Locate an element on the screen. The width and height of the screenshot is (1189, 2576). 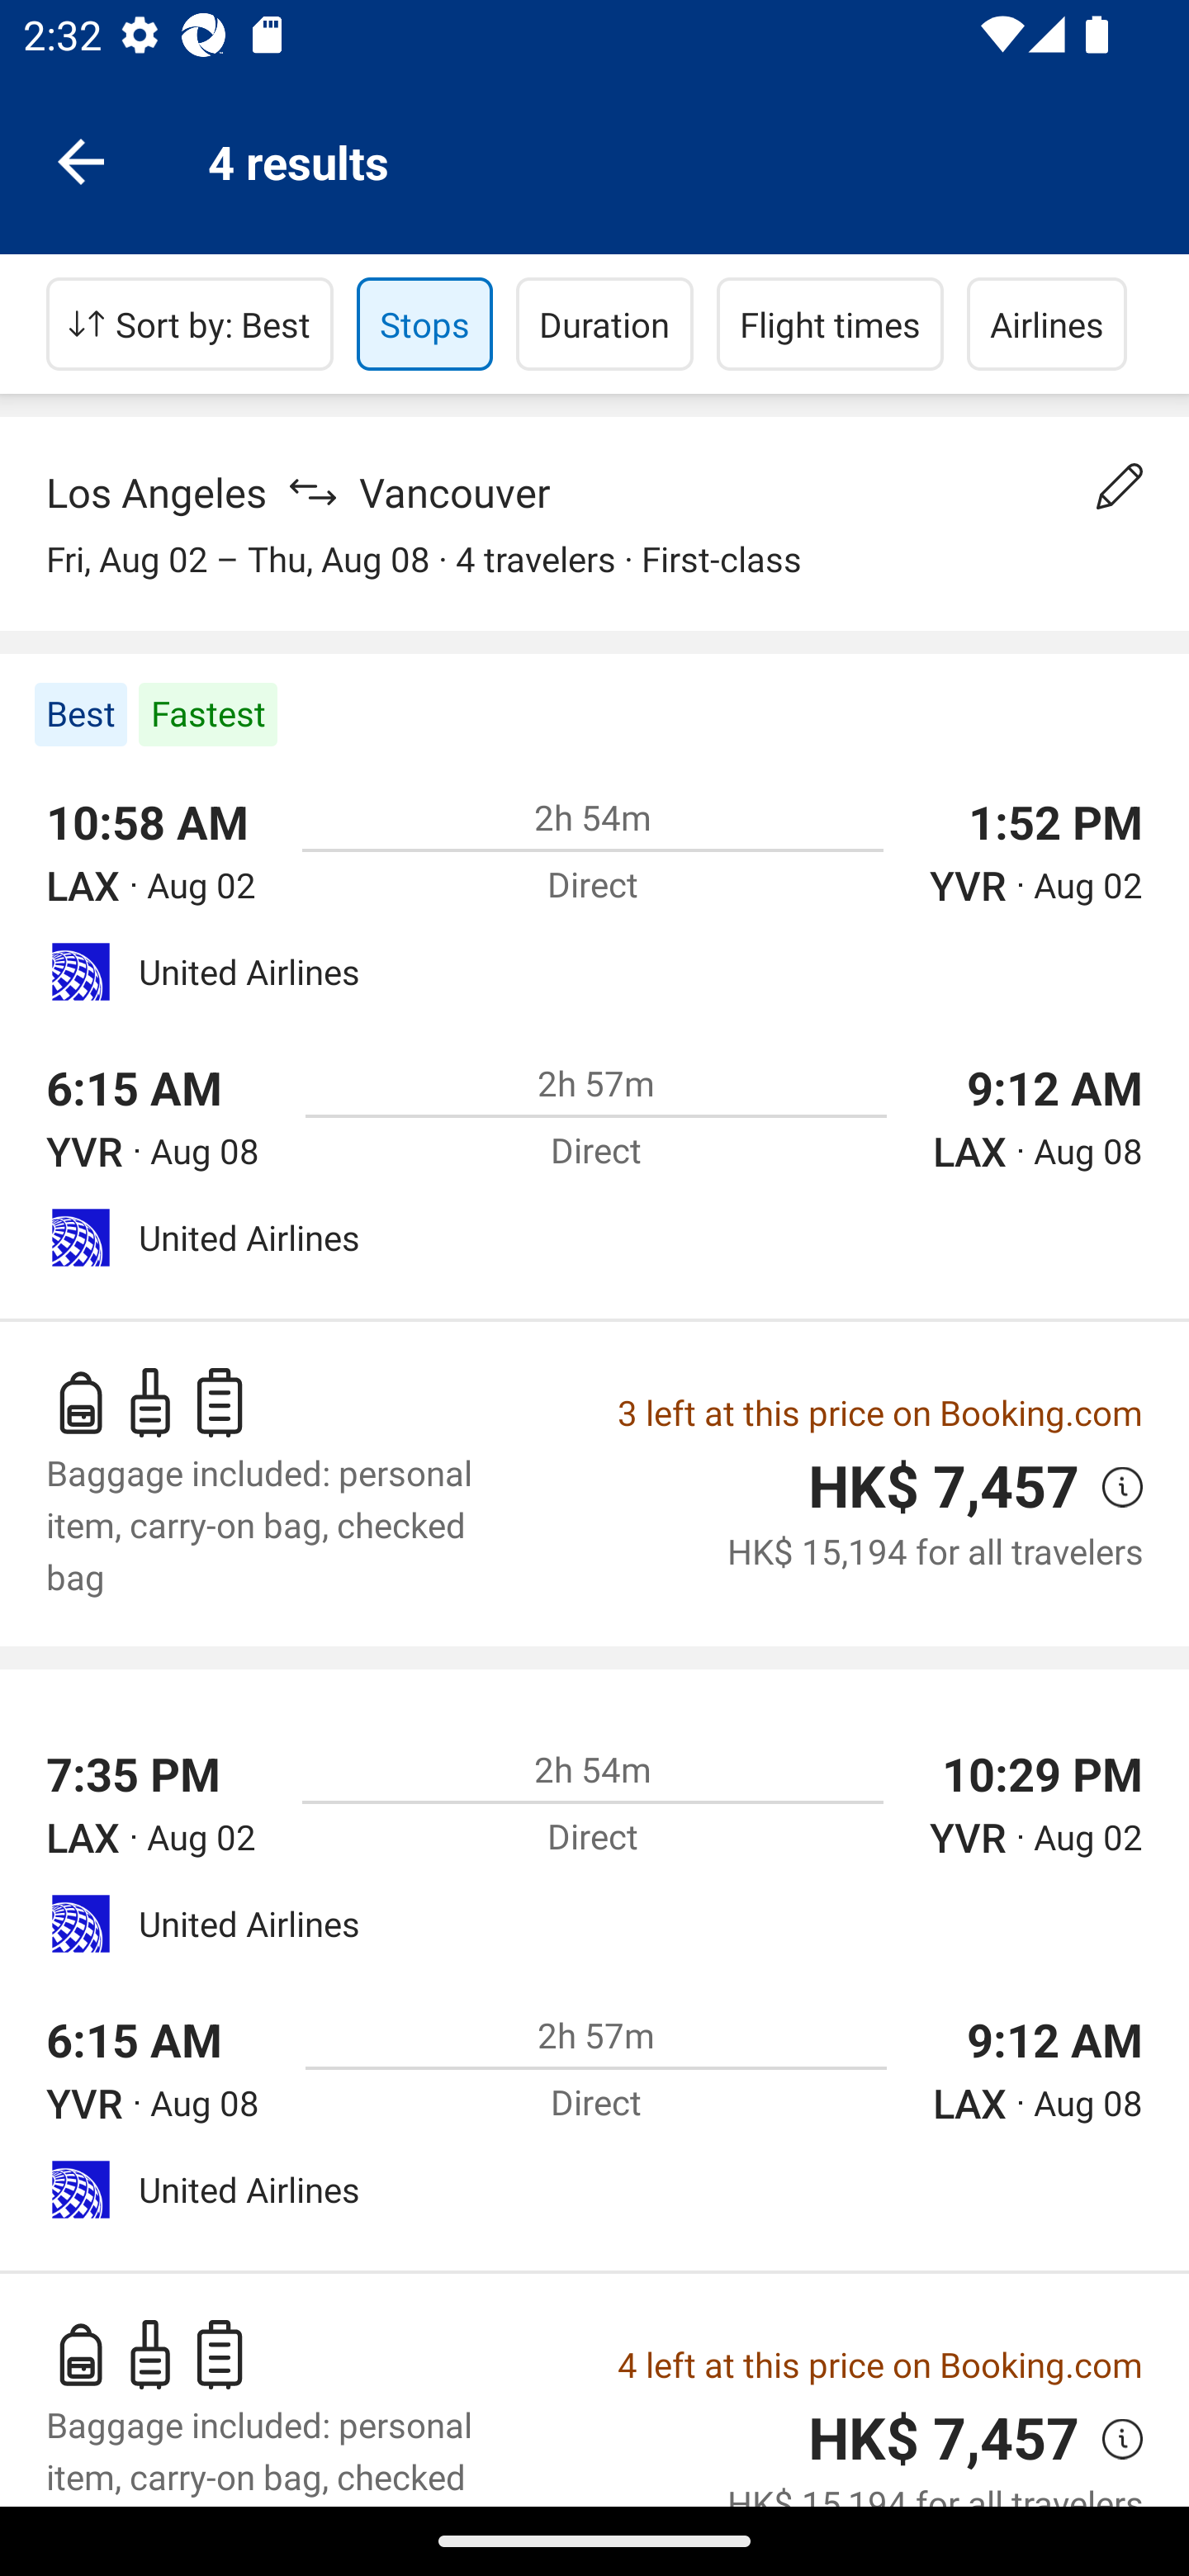
view price details, opens a pop-up is located at coordinates (1111, 2437).